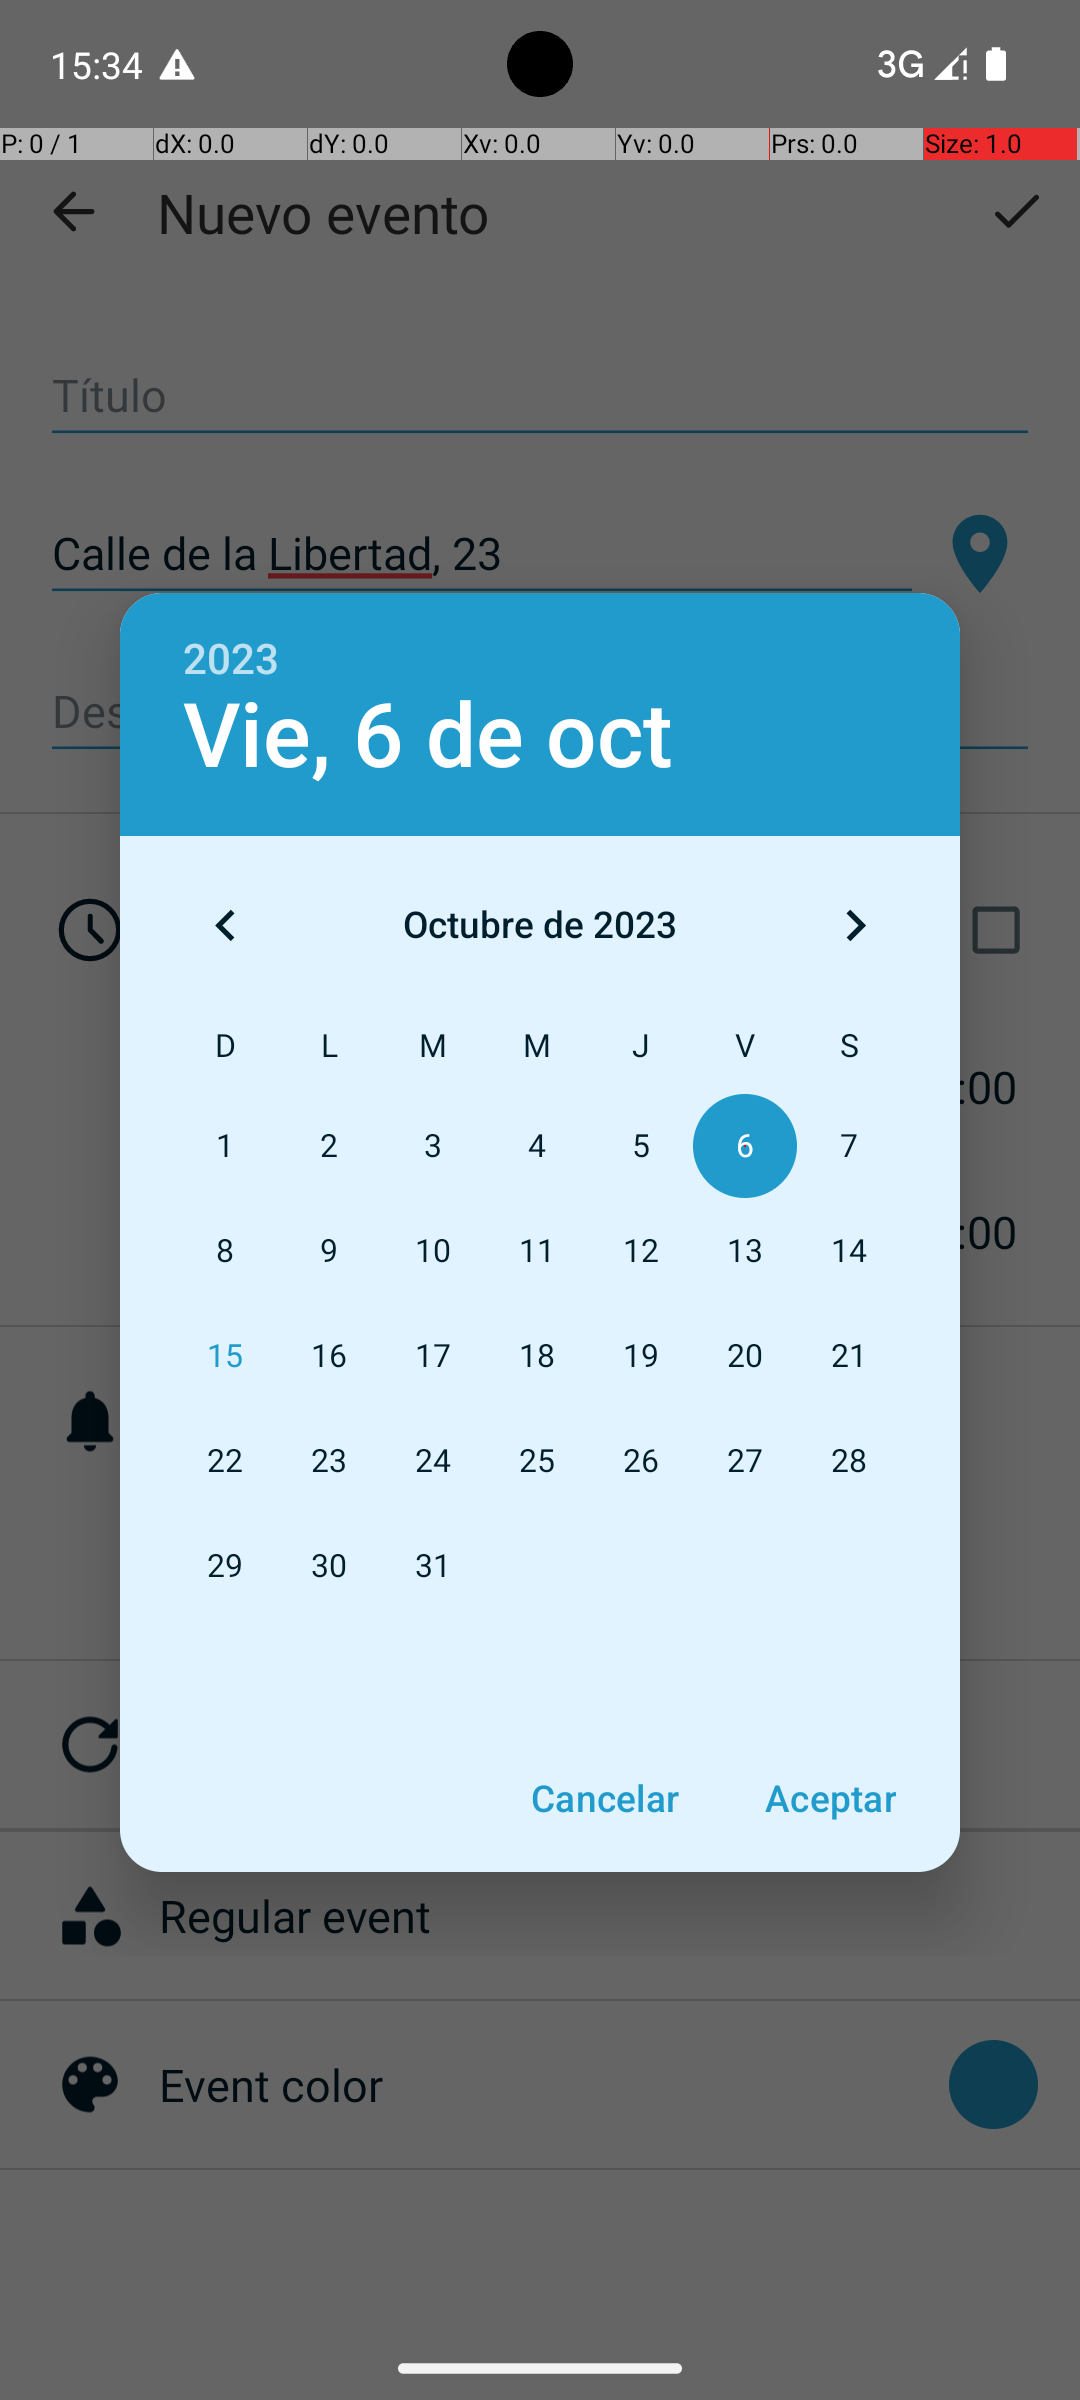  I want to click on Vie, 6 de oct, so click(428, 736).